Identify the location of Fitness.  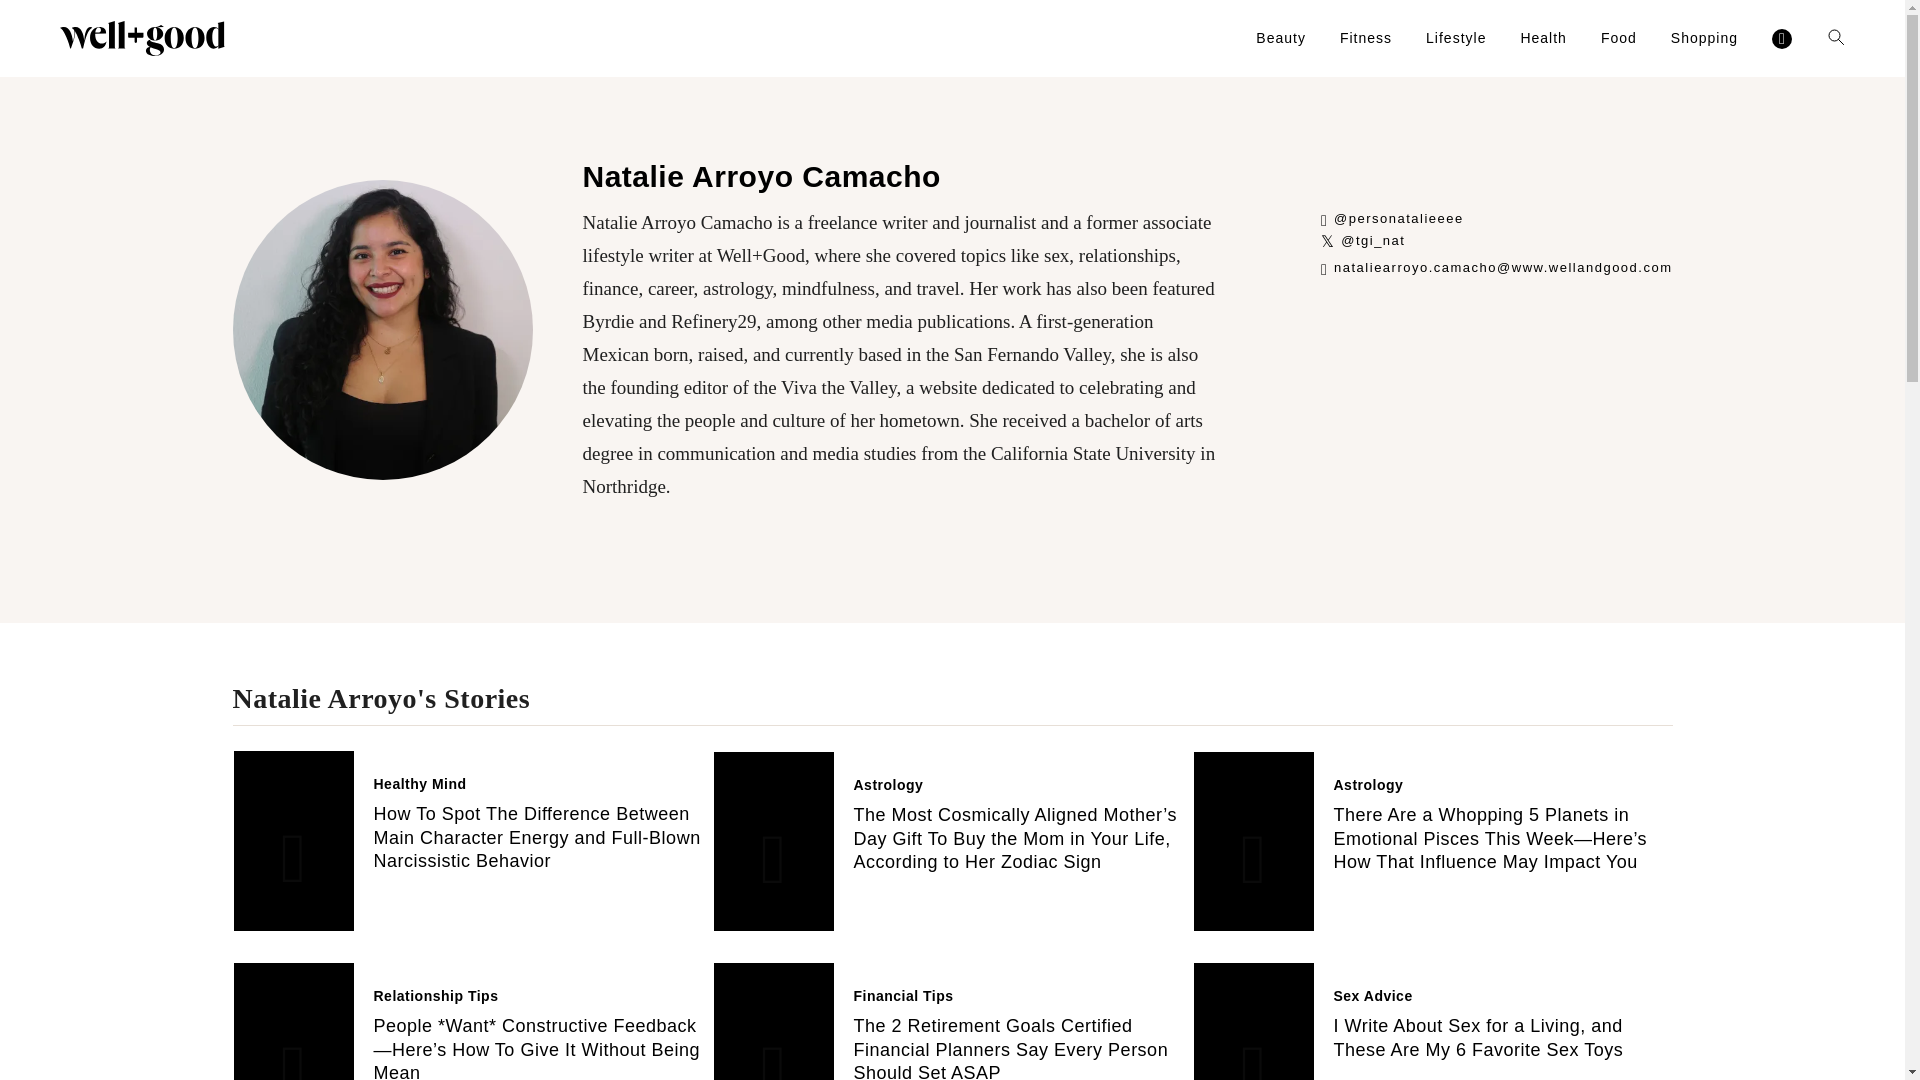
(1366, 38).